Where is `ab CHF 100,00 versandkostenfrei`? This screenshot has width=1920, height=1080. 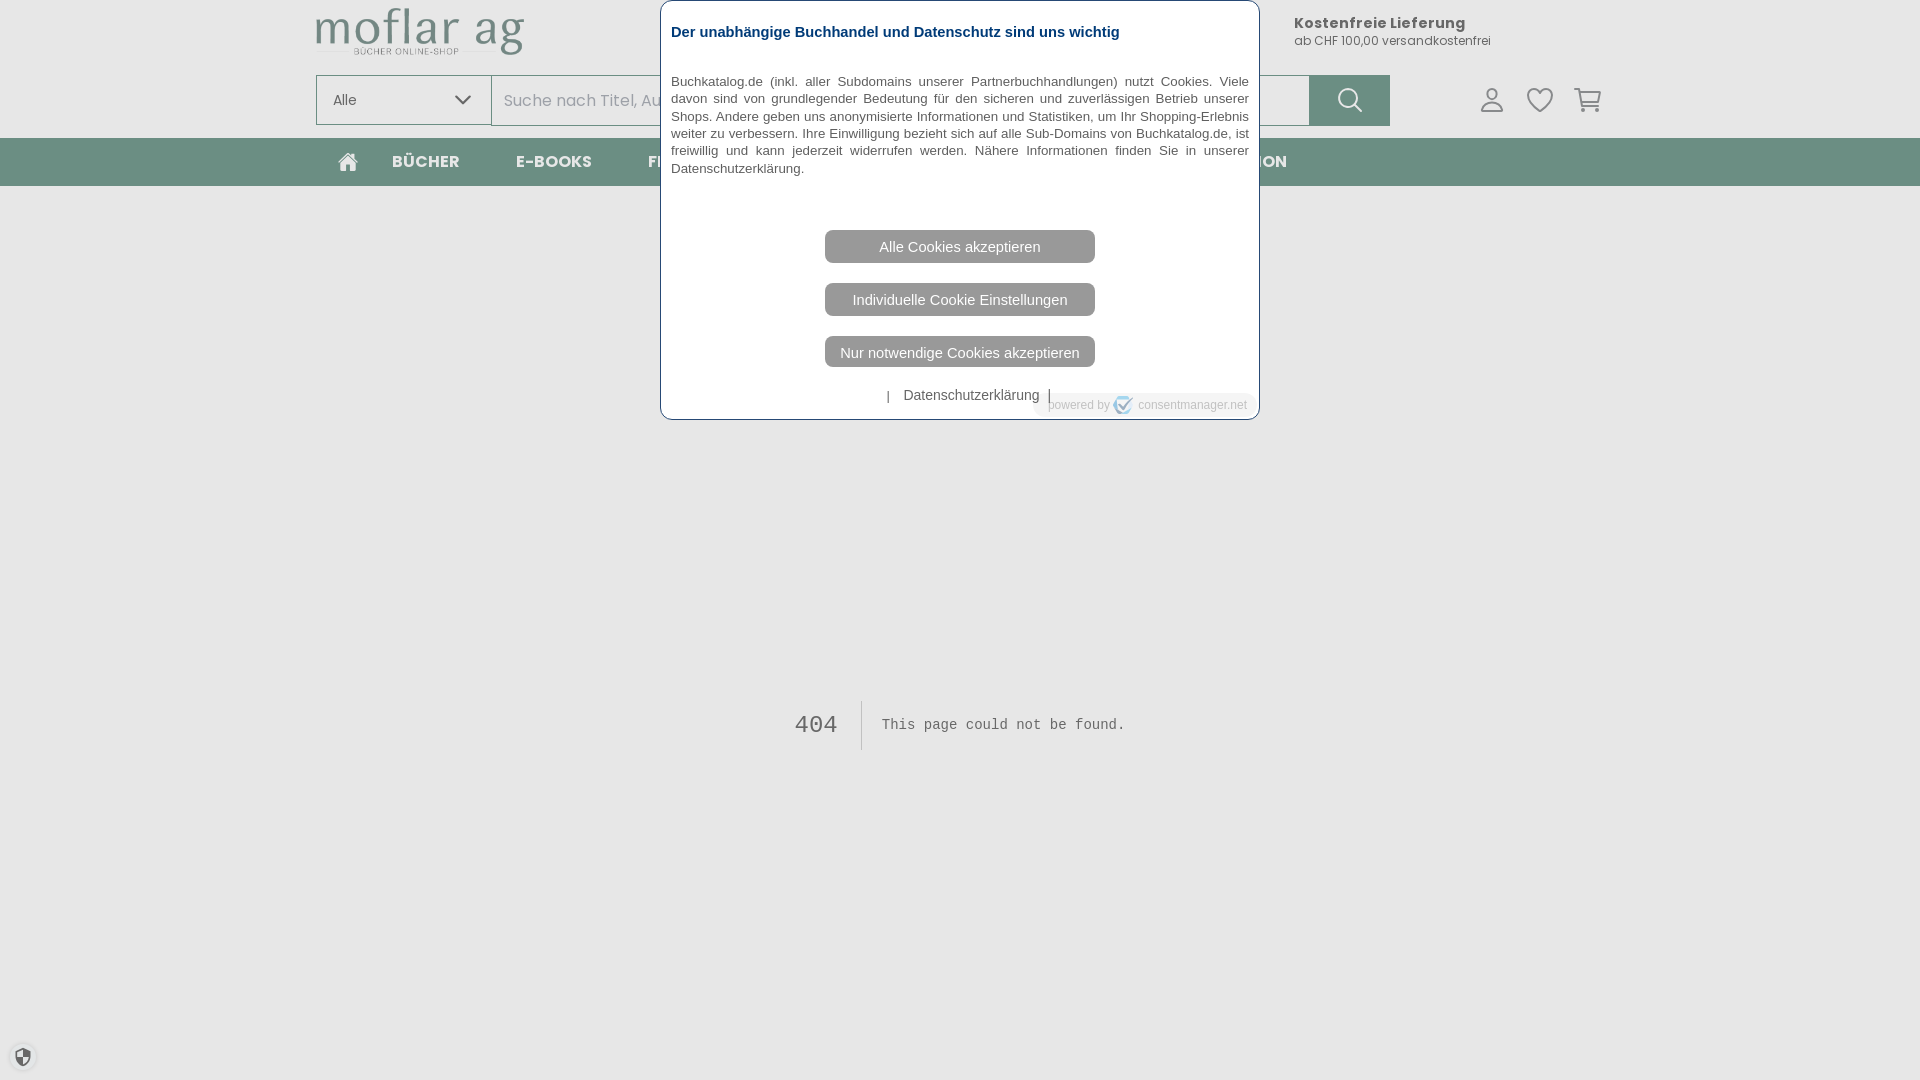 ab CHF 100,00 versandkostenfrei is located at coordinates (1449, 41).